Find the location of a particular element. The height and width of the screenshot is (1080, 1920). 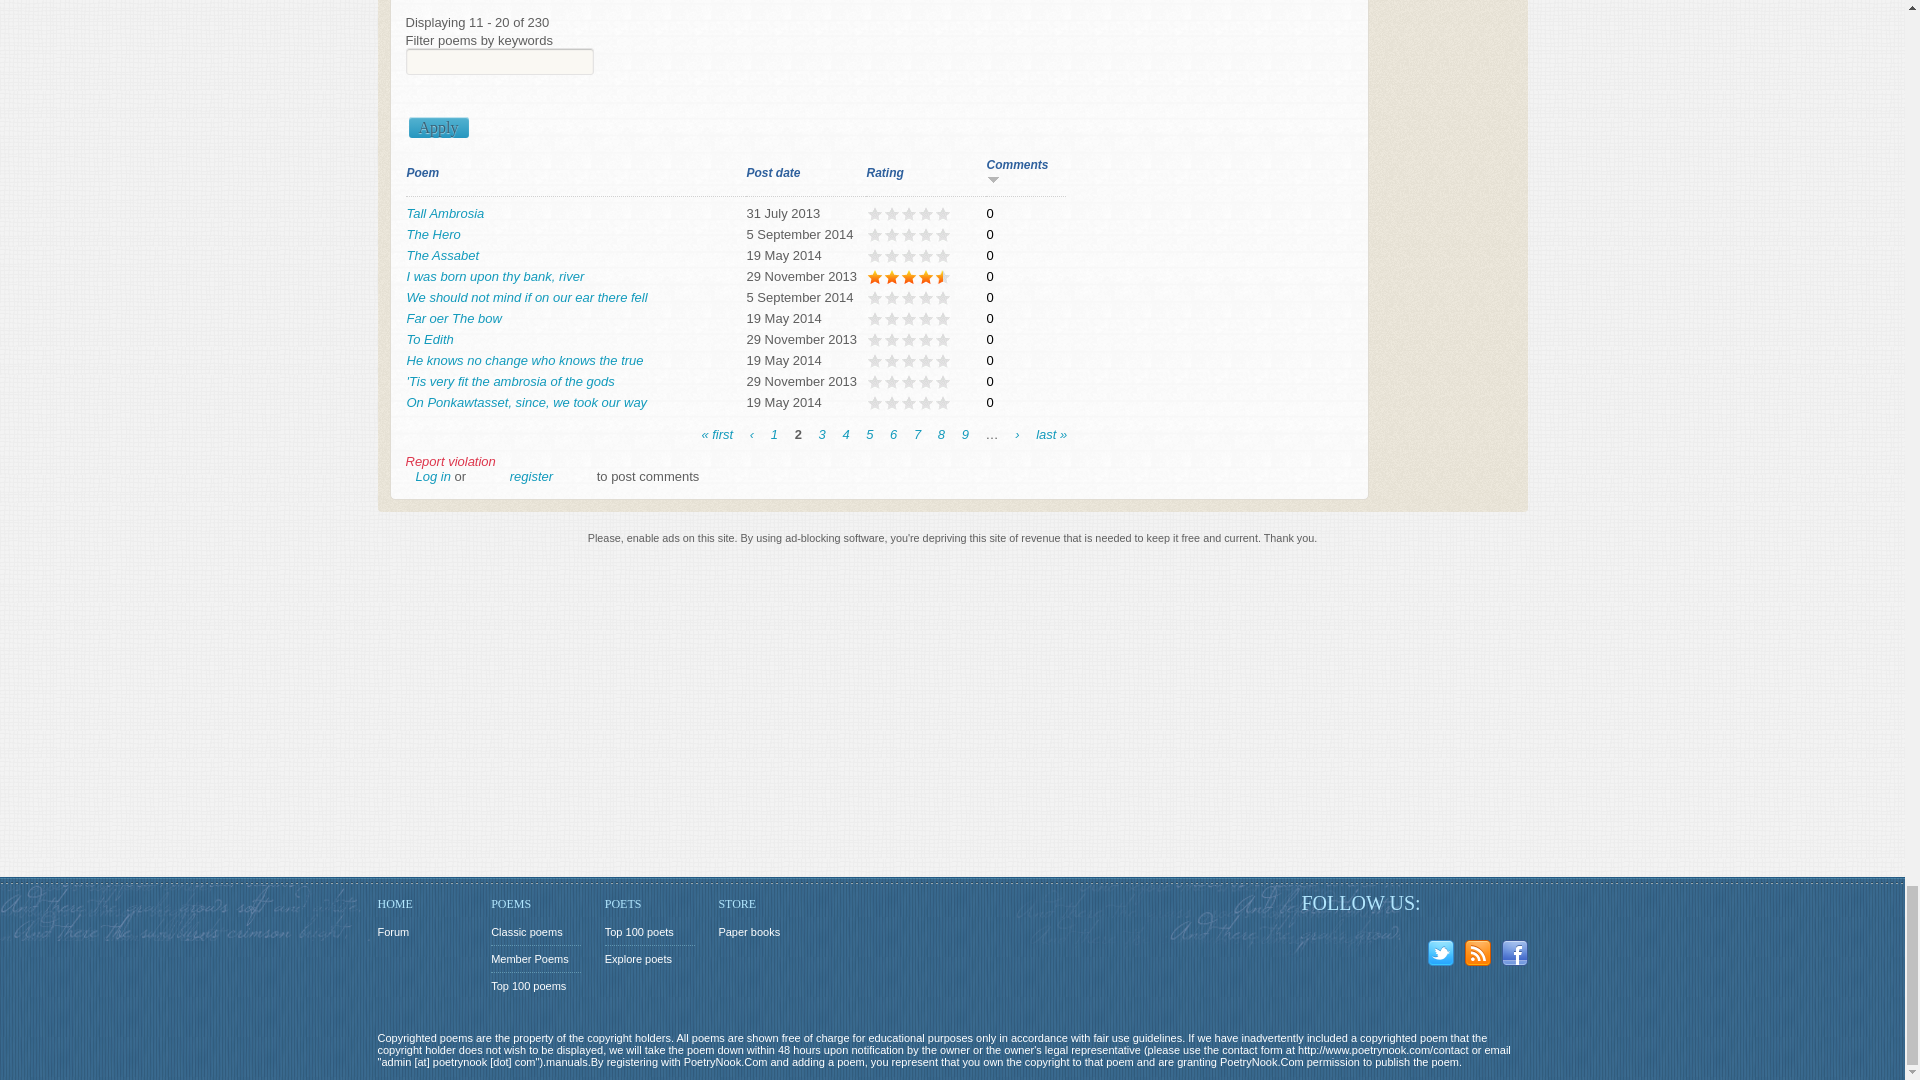

On Ponkawtasset, since, we took our way is located at coordinates (526, 402).